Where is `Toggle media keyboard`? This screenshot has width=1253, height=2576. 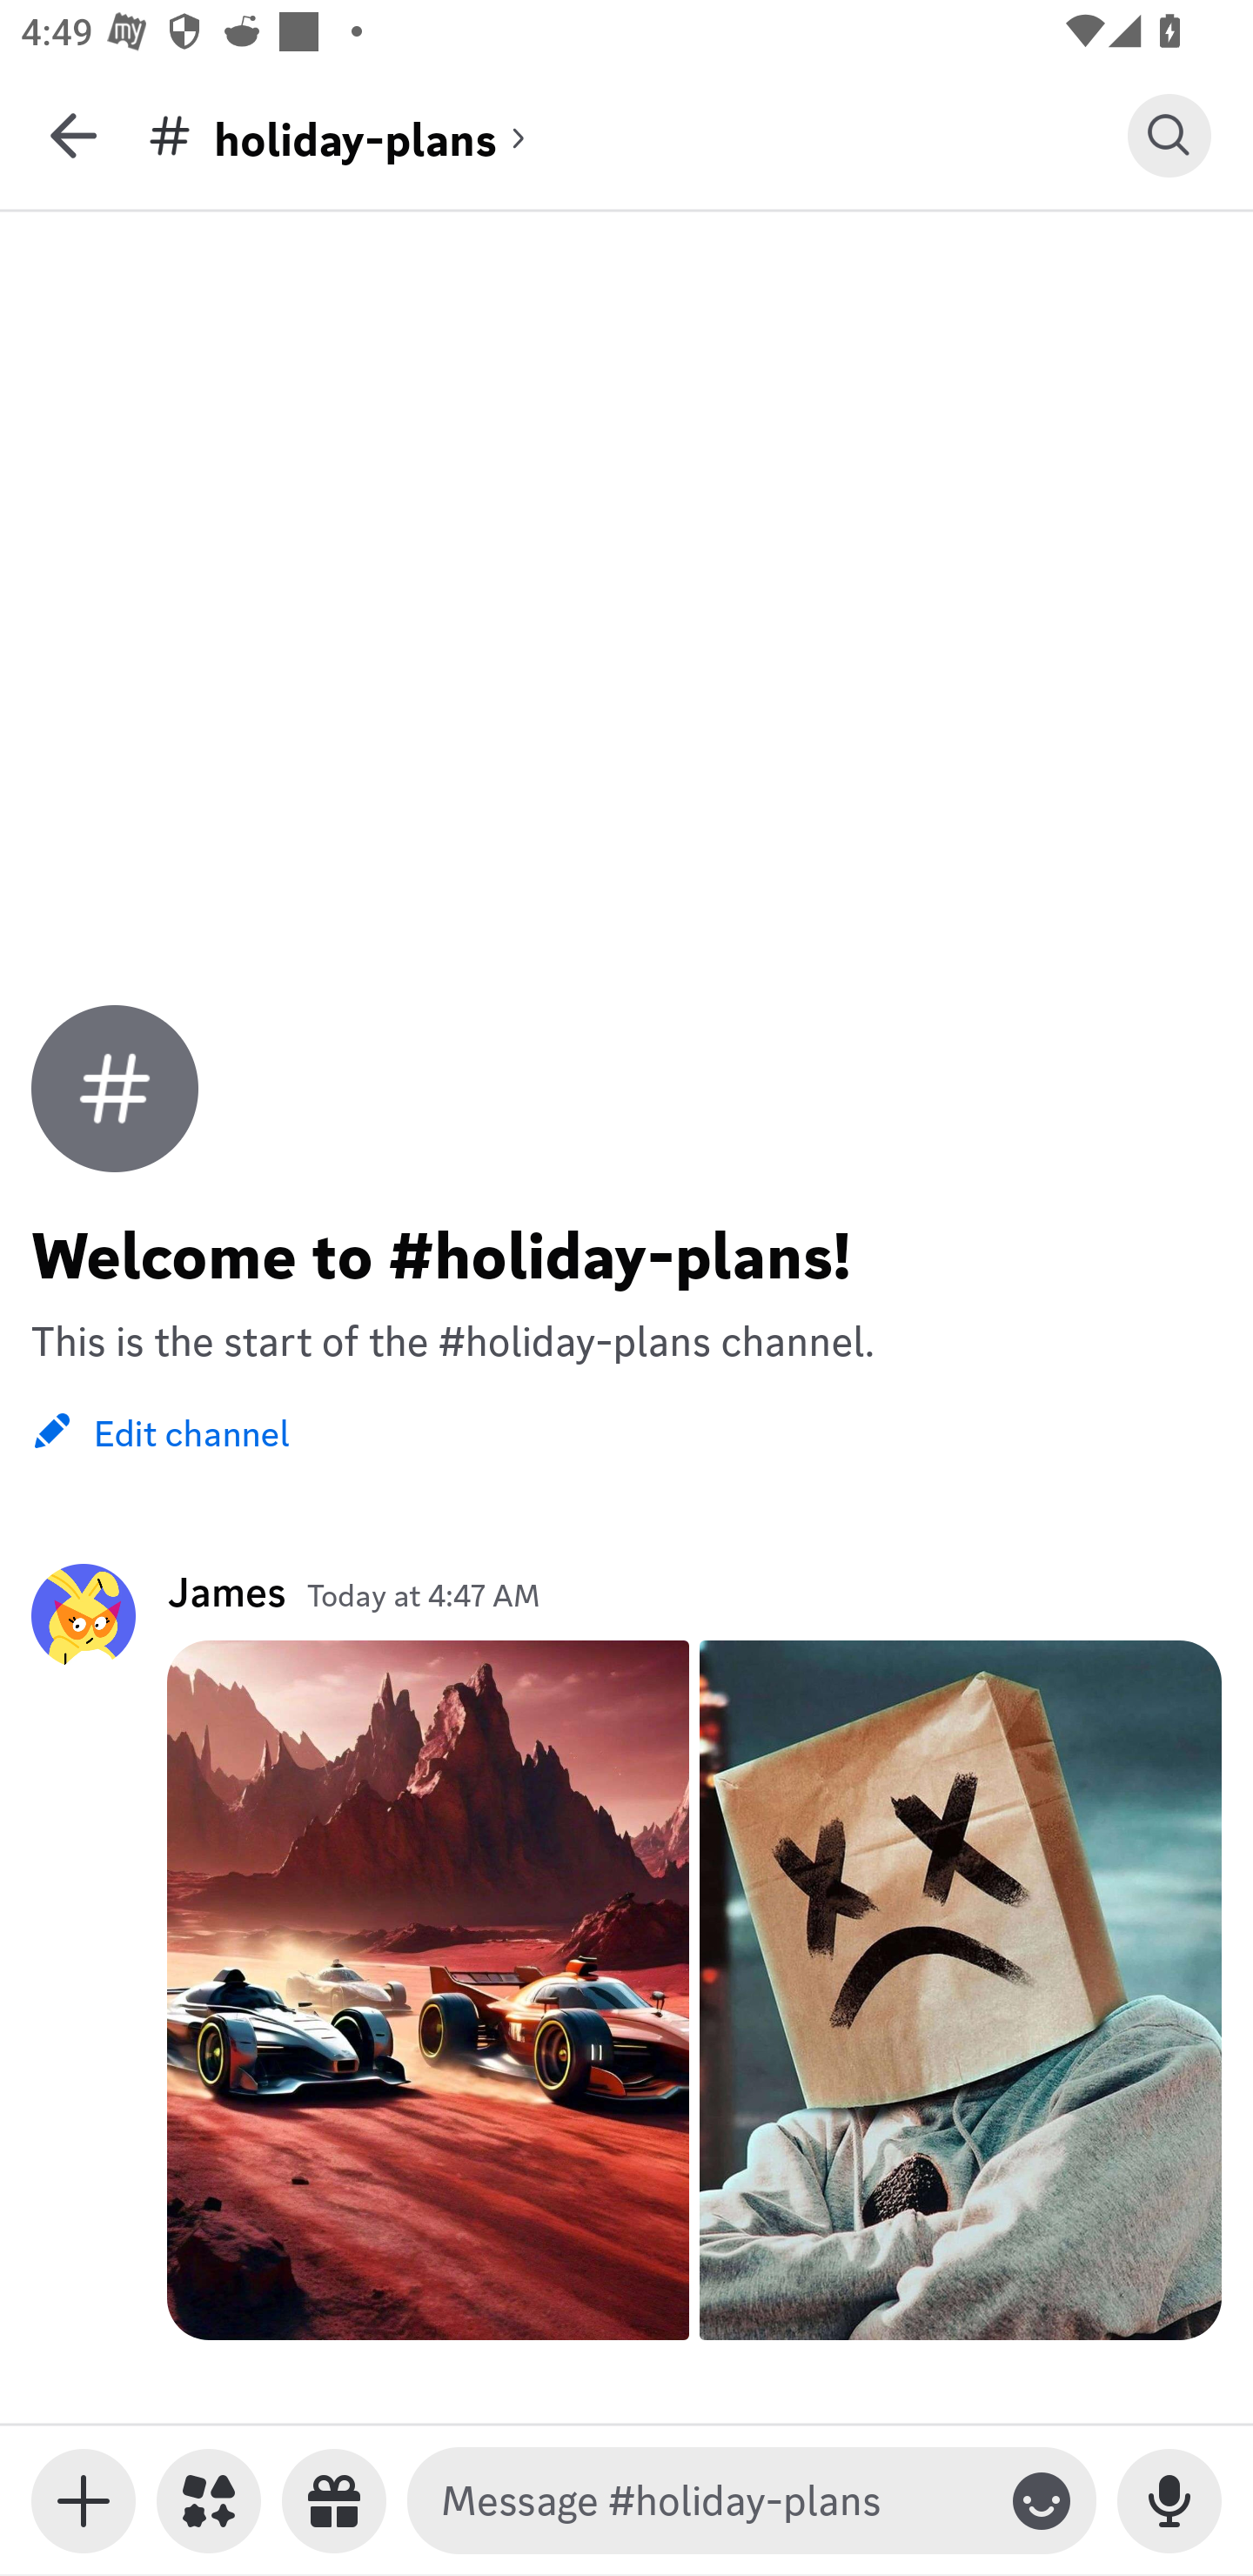
Toggle media keyboard is located at coordinates (84, 2501).